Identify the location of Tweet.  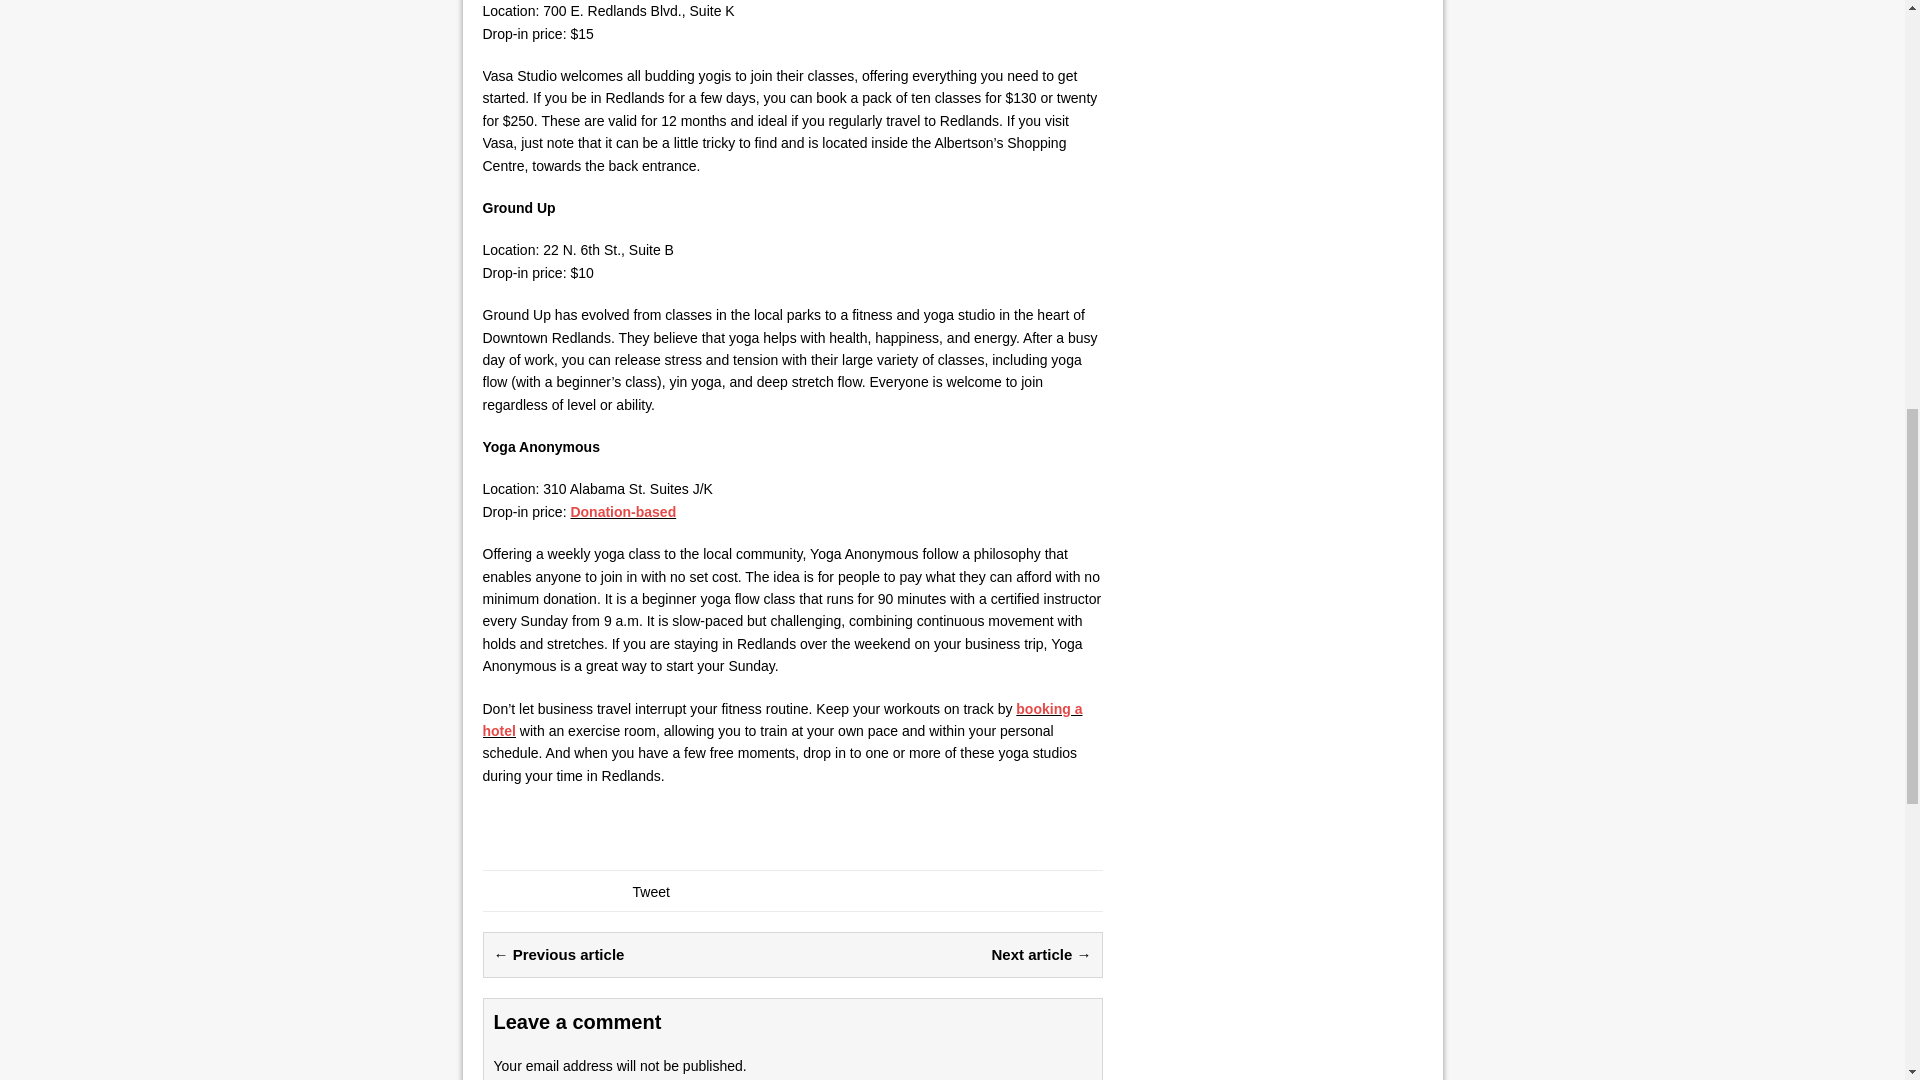
(650, 892).